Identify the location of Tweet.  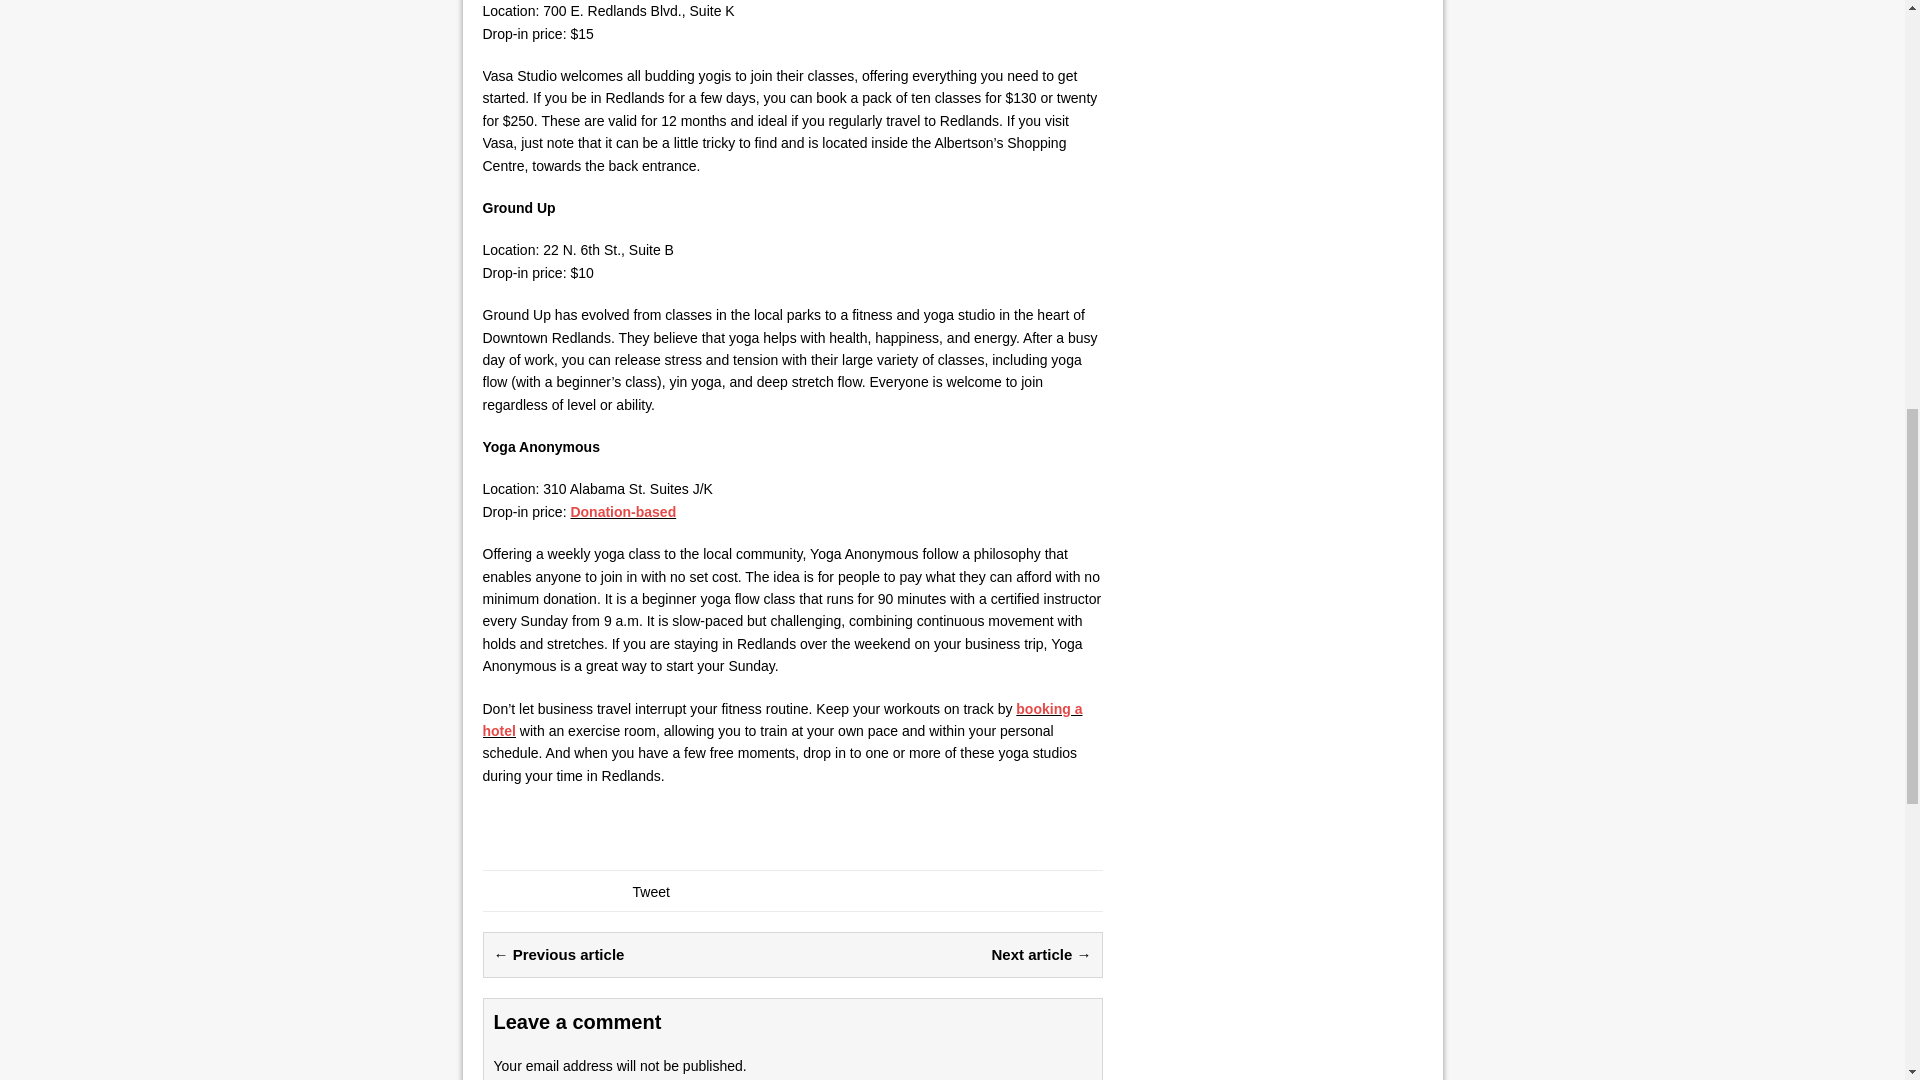
(650, 892).